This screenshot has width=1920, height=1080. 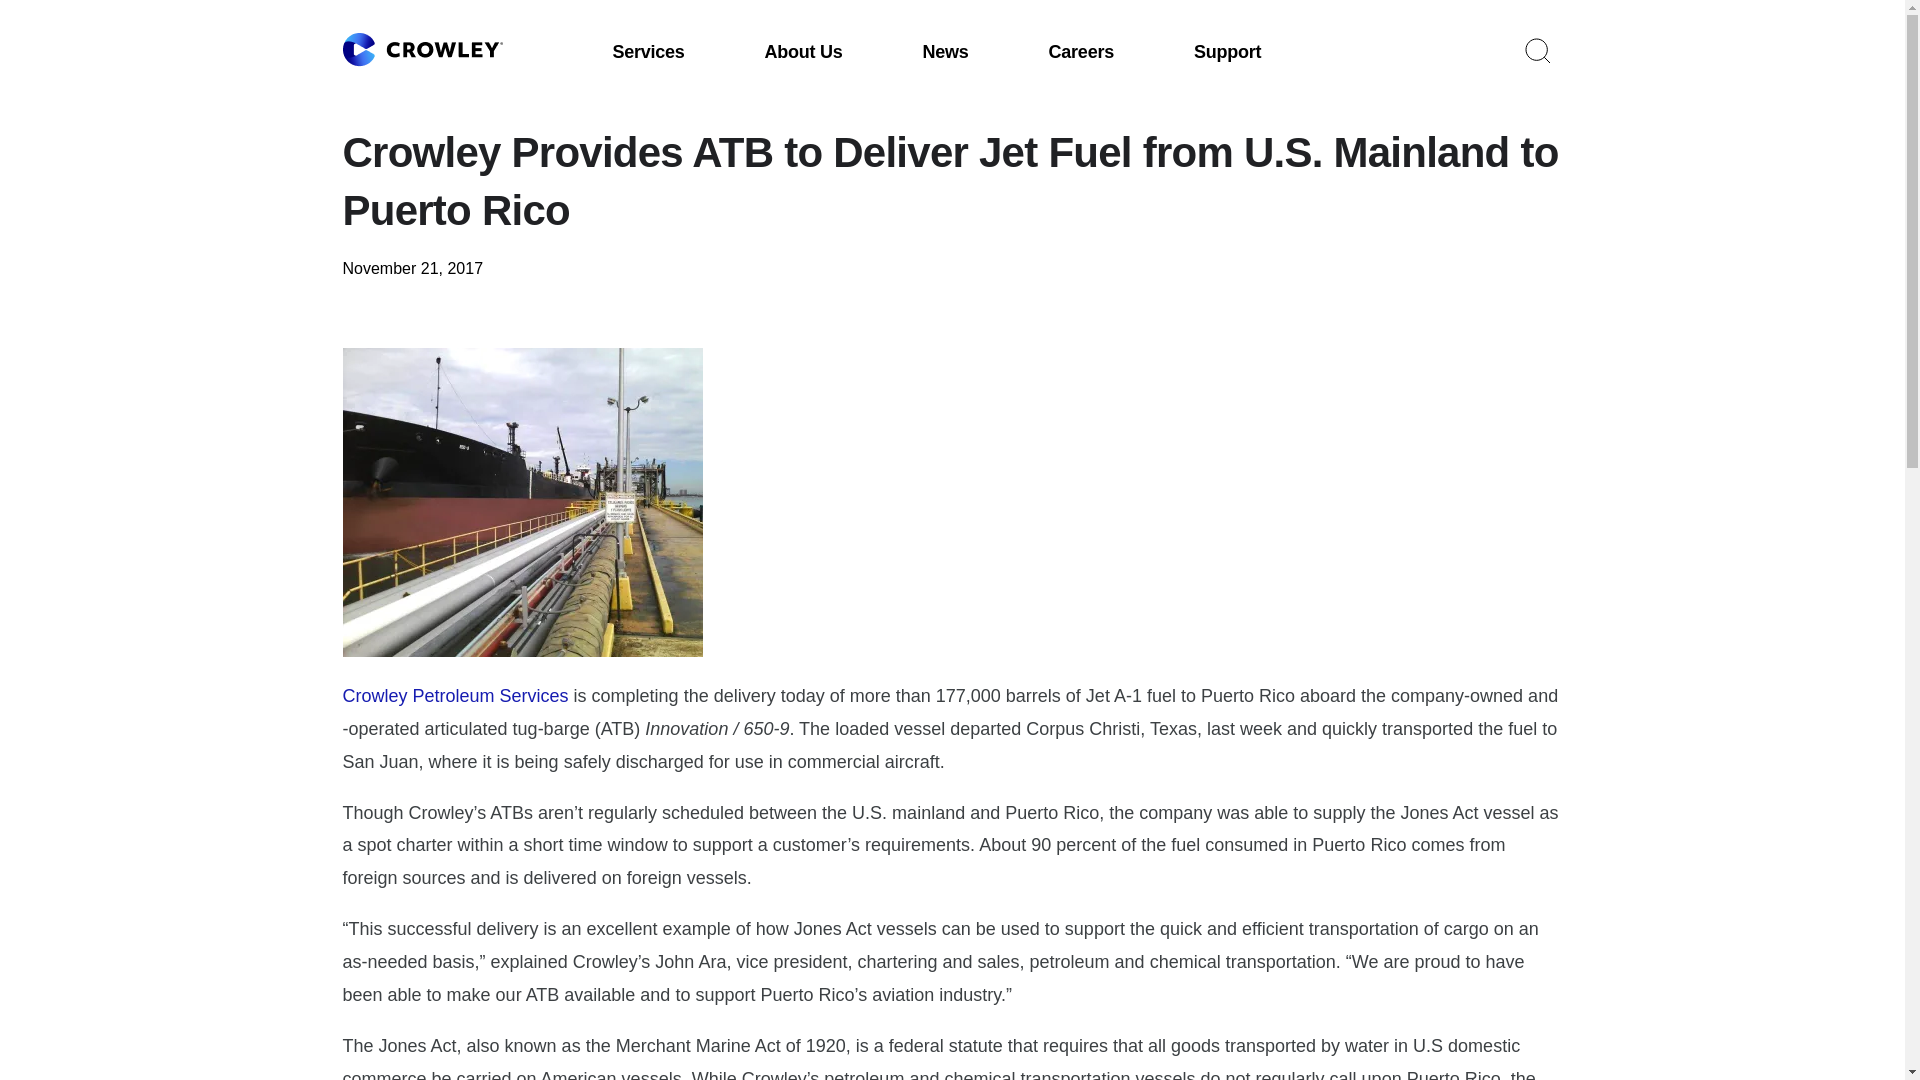 What do you see at coordinates (522, 502) in the screenshot?
I see `650-9-1` at bounding box center [522, 502].